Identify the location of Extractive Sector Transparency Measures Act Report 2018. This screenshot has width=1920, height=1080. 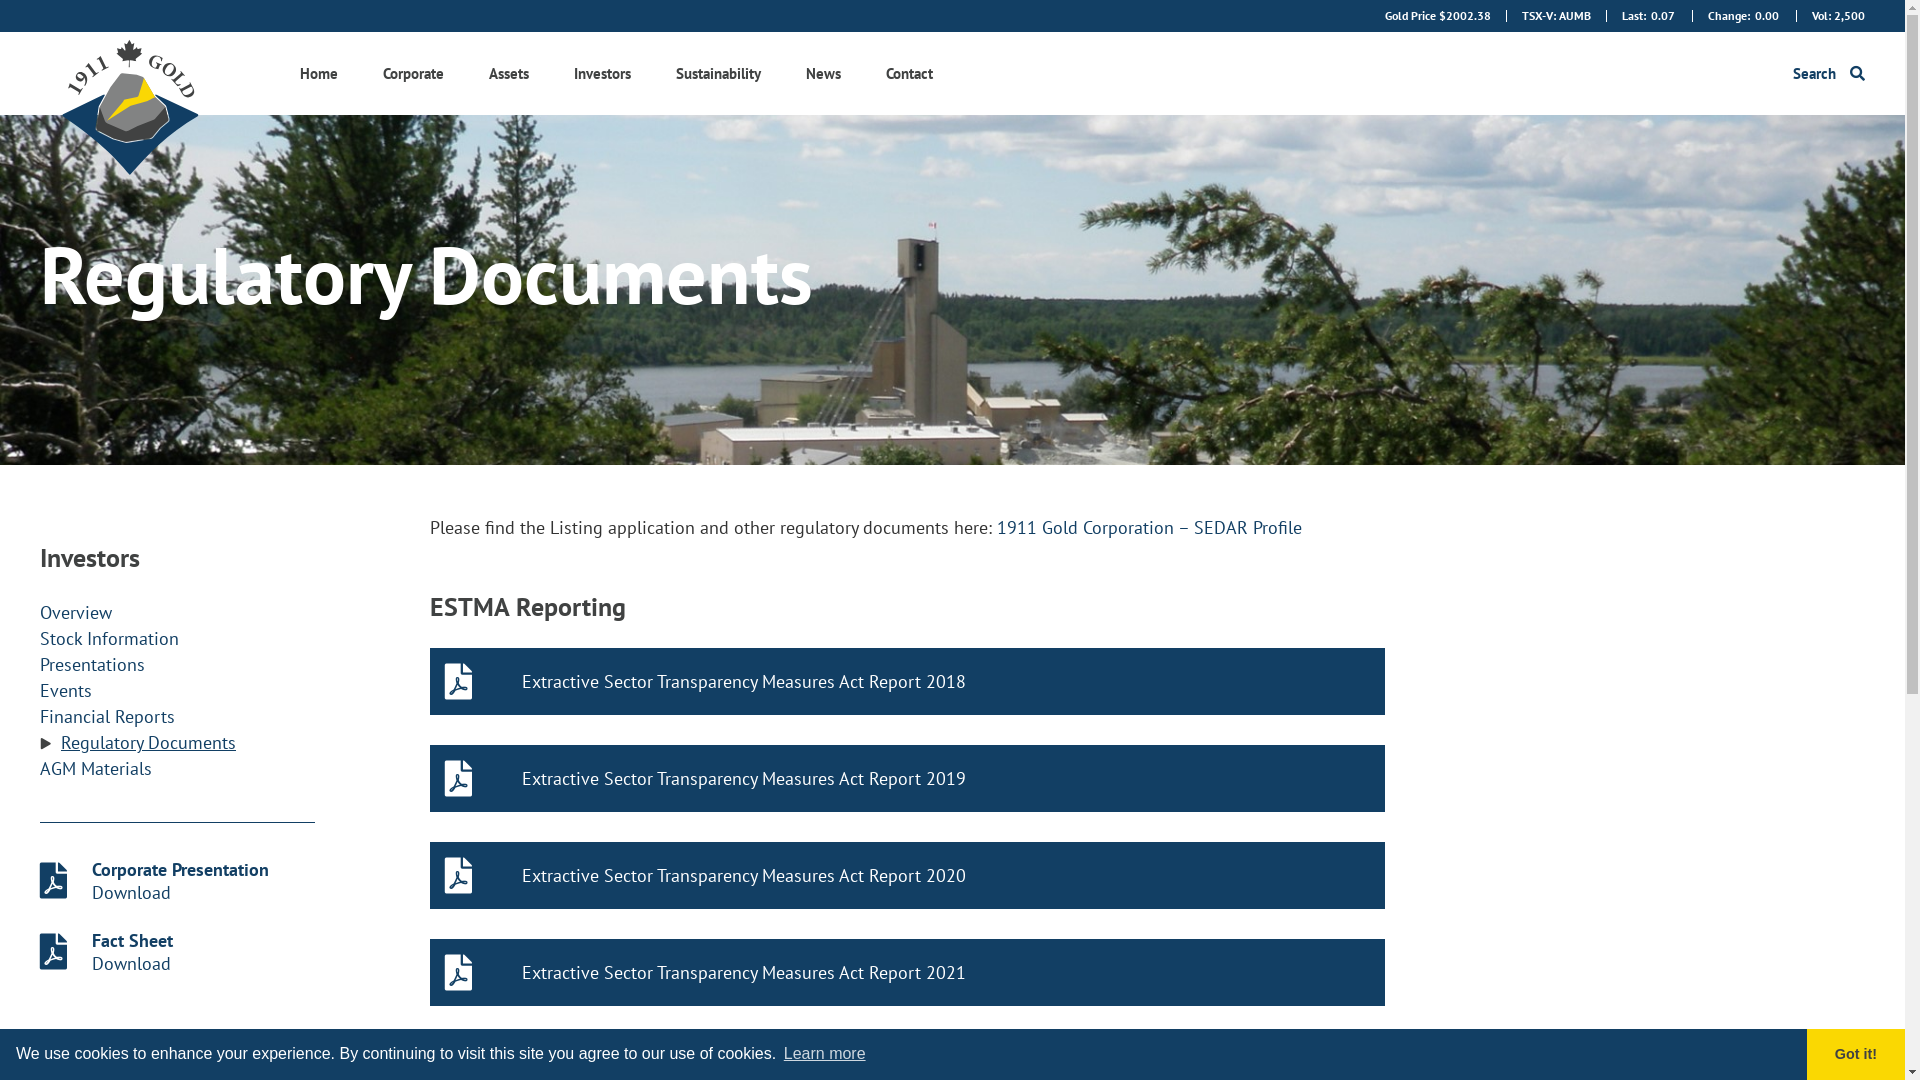
(908, 682).